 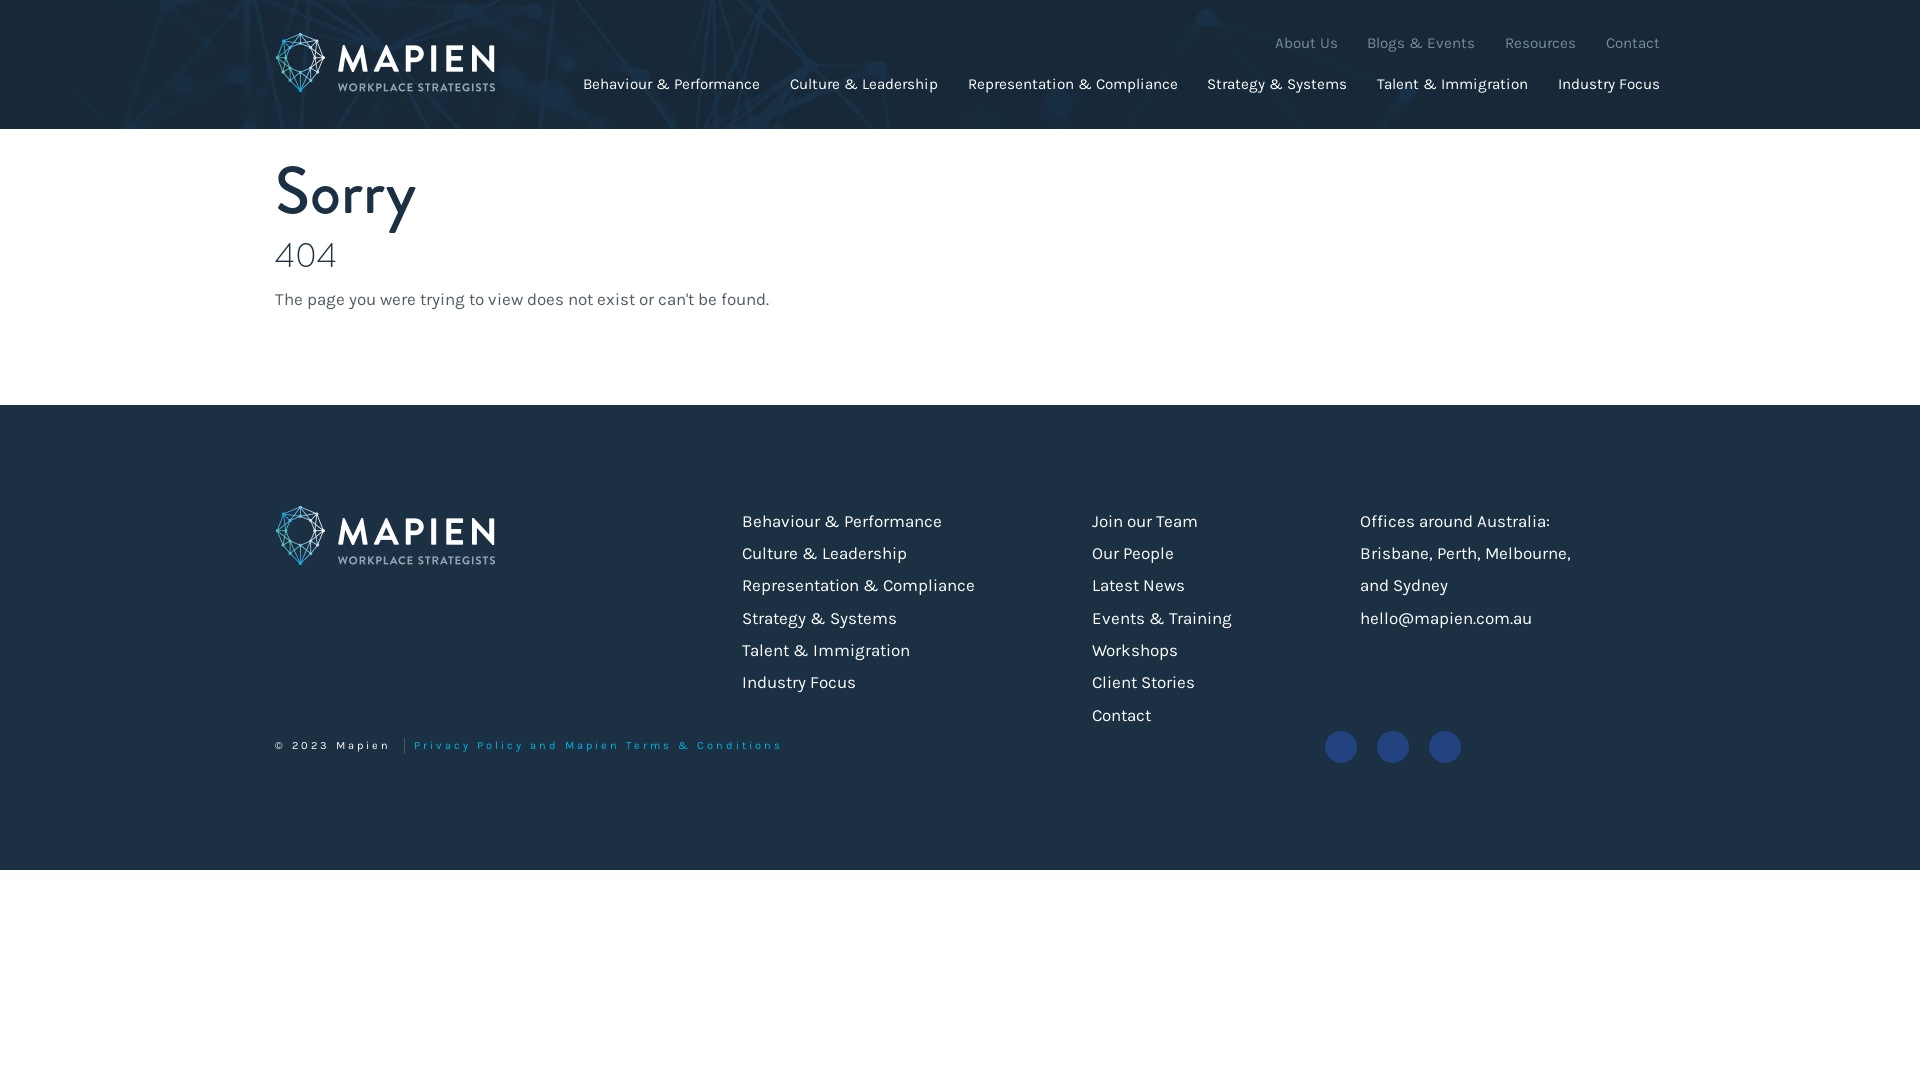 What do you see at coordinates (1421, 43) in the screenshot?
I see `Blogs & Events` at bounding box center [1421, 43].